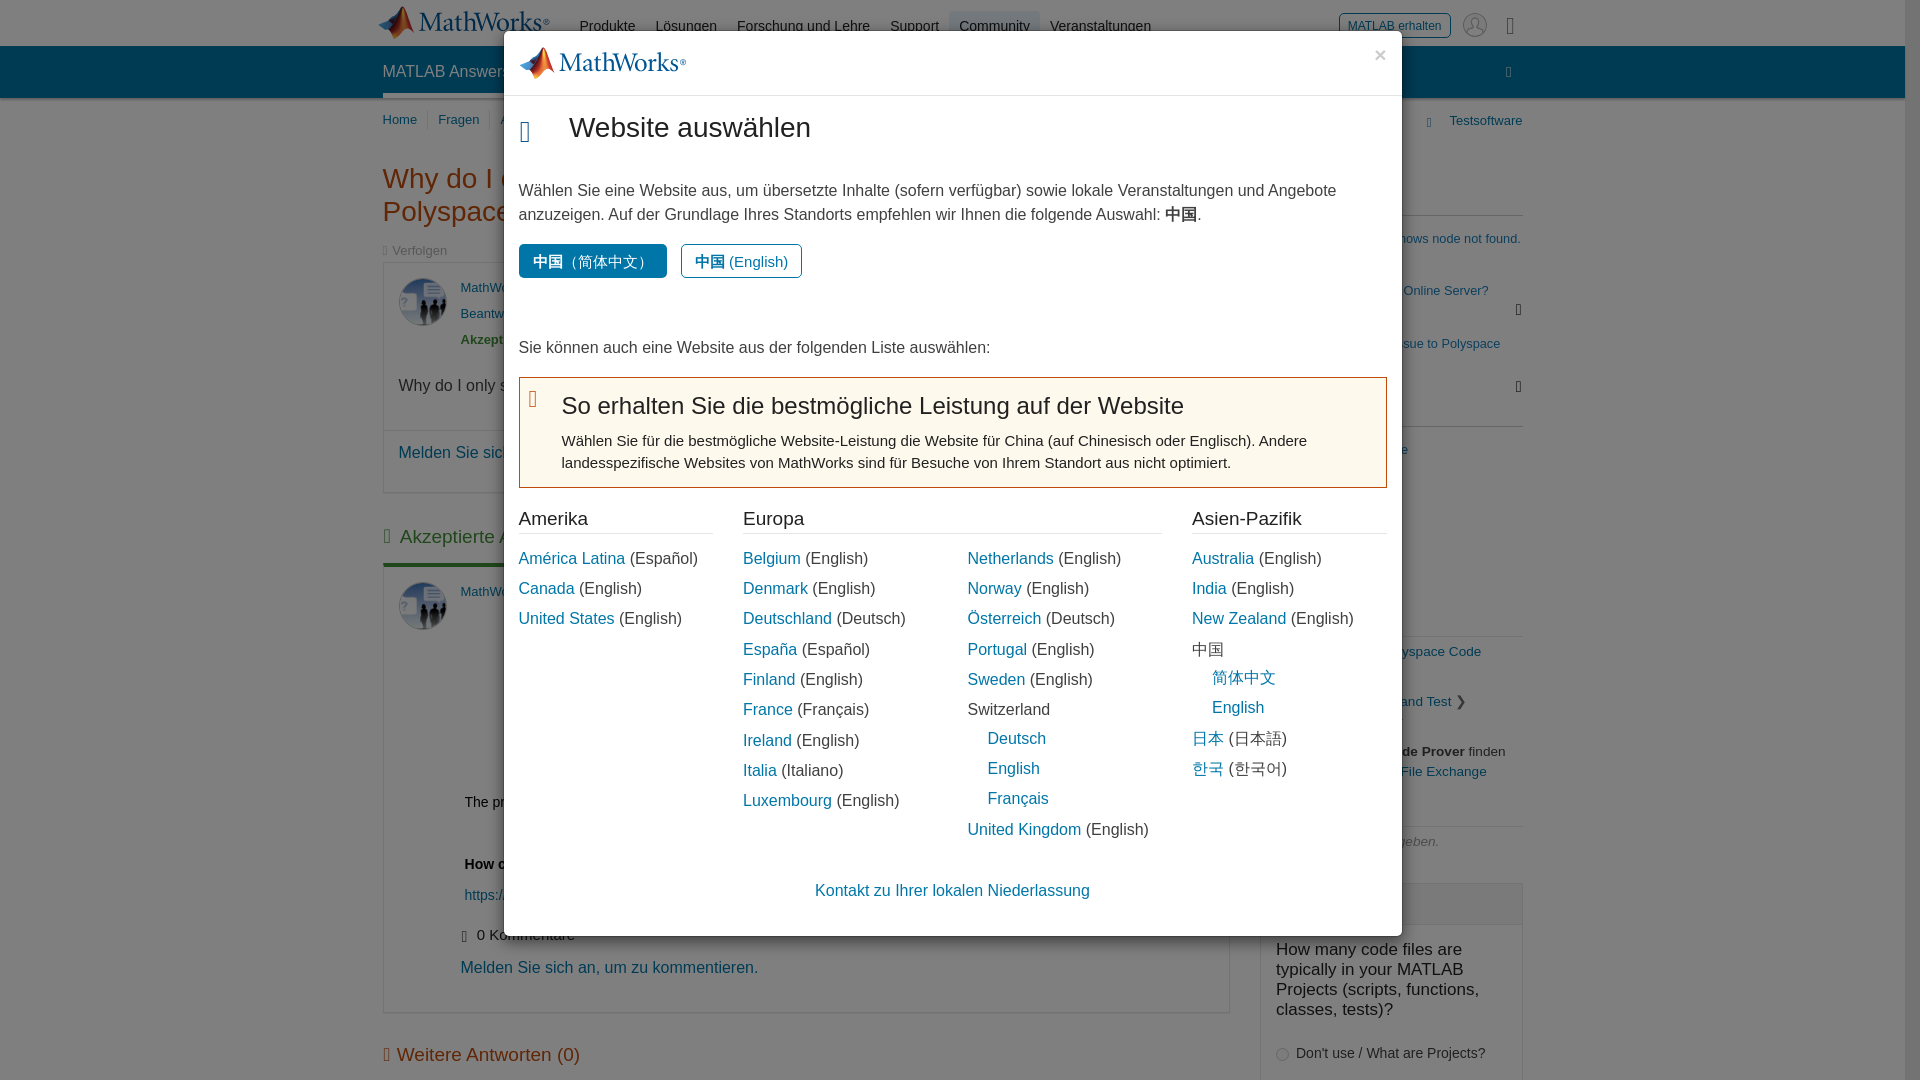 The height and width of the screenshot is (1080, 1920). What do you see at coordinates (1062, 592) in the screenshot?
I see `Direkter Link zu dieser Antwort` at bounding box center [1062, 592].